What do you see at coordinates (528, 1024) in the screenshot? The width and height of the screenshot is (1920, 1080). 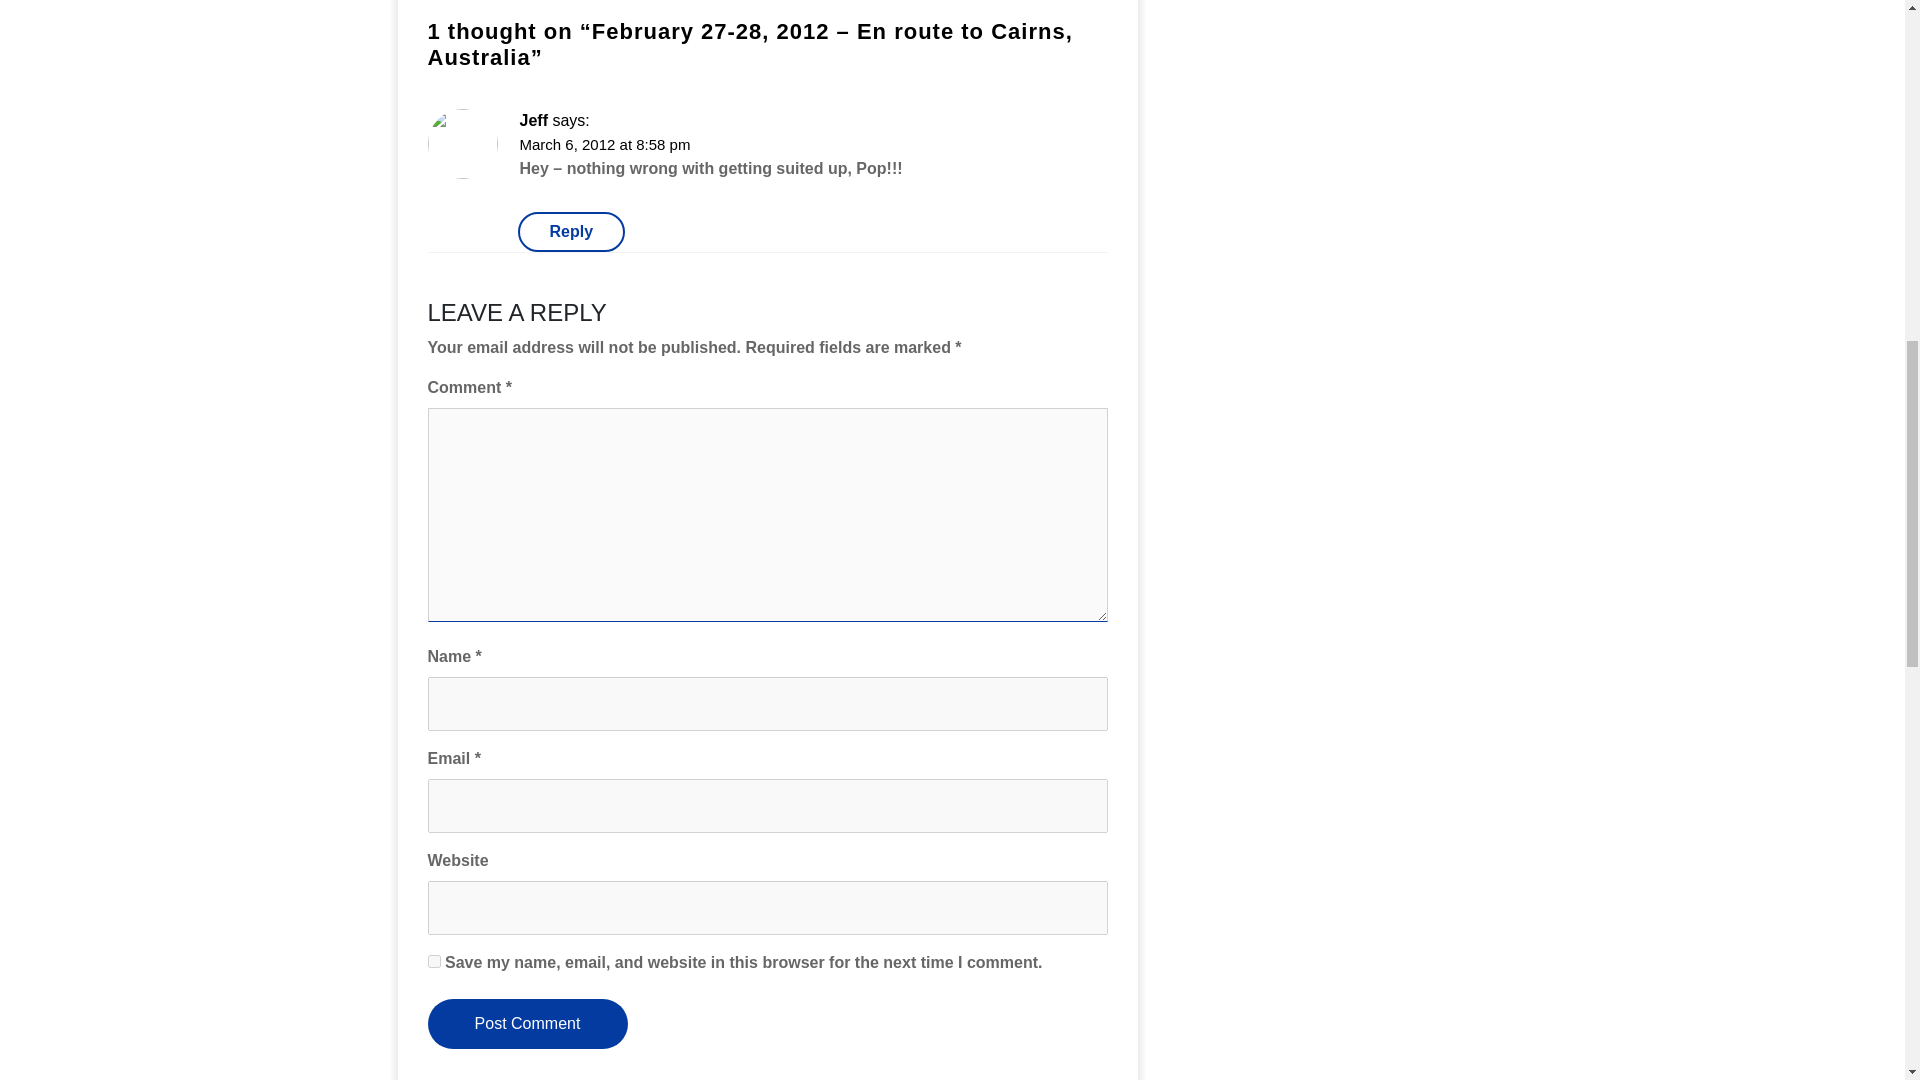 I see `Post Comment` at bounding box center [528, 1024].